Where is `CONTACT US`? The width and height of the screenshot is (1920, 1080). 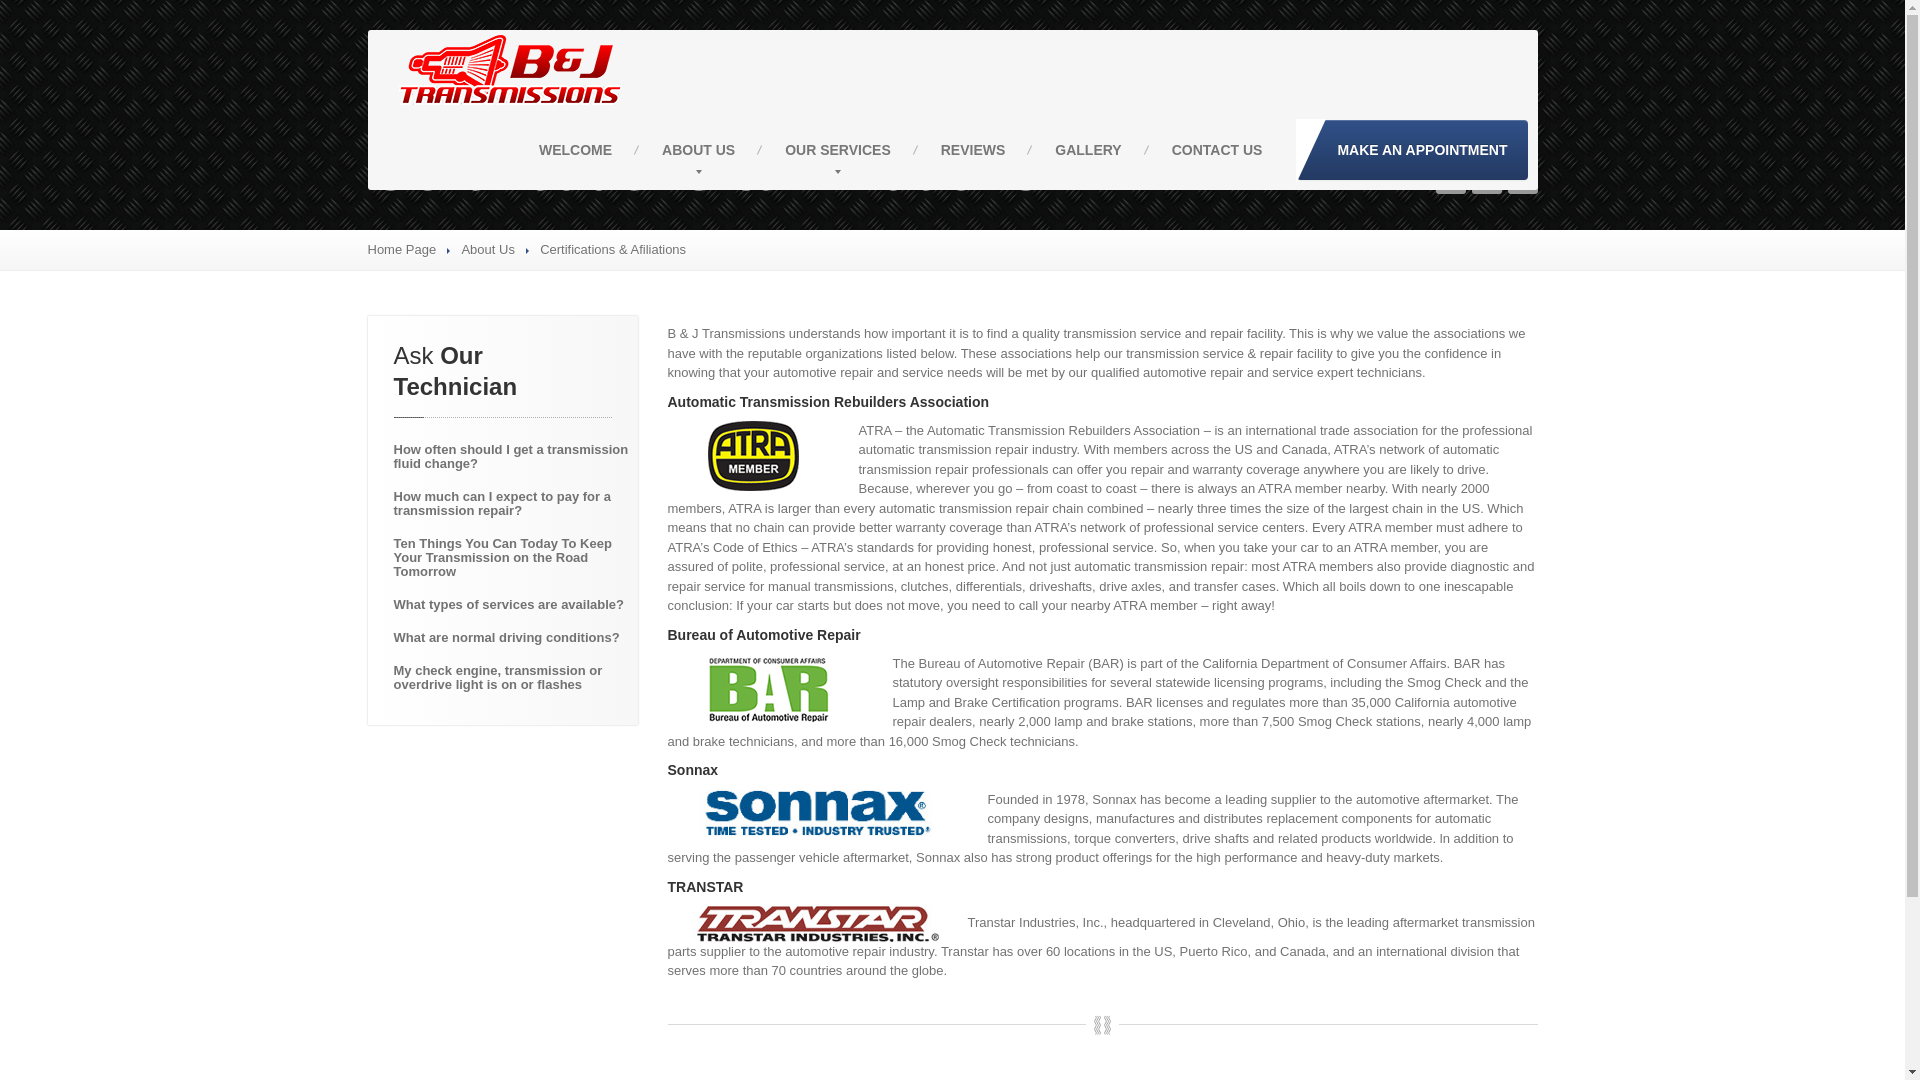 CONTACT US is located at coordinates (1217, 150).